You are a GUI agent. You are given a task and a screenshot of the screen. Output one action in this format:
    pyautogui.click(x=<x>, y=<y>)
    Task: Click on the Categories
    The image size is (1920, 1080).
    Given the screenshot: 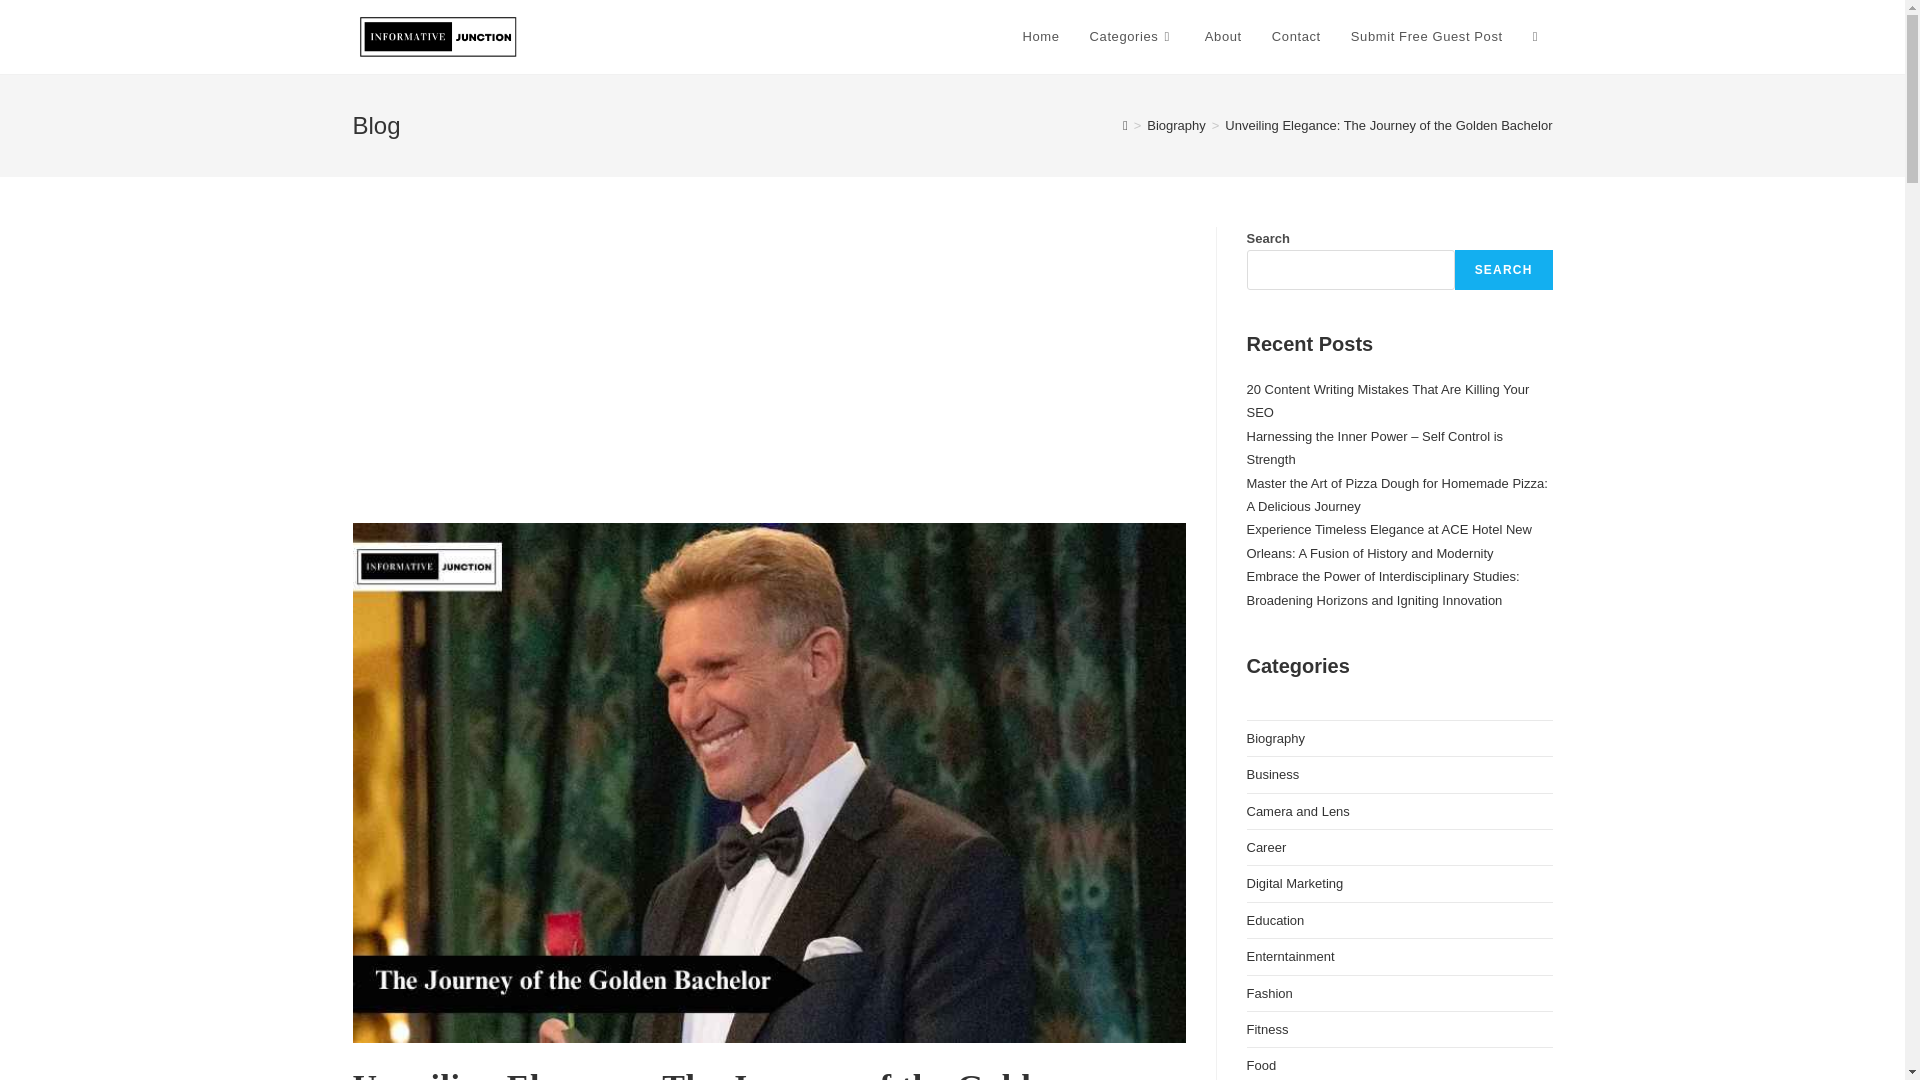 What is the action you would take?
    pyautogui.click(x=1132, y=37)
    